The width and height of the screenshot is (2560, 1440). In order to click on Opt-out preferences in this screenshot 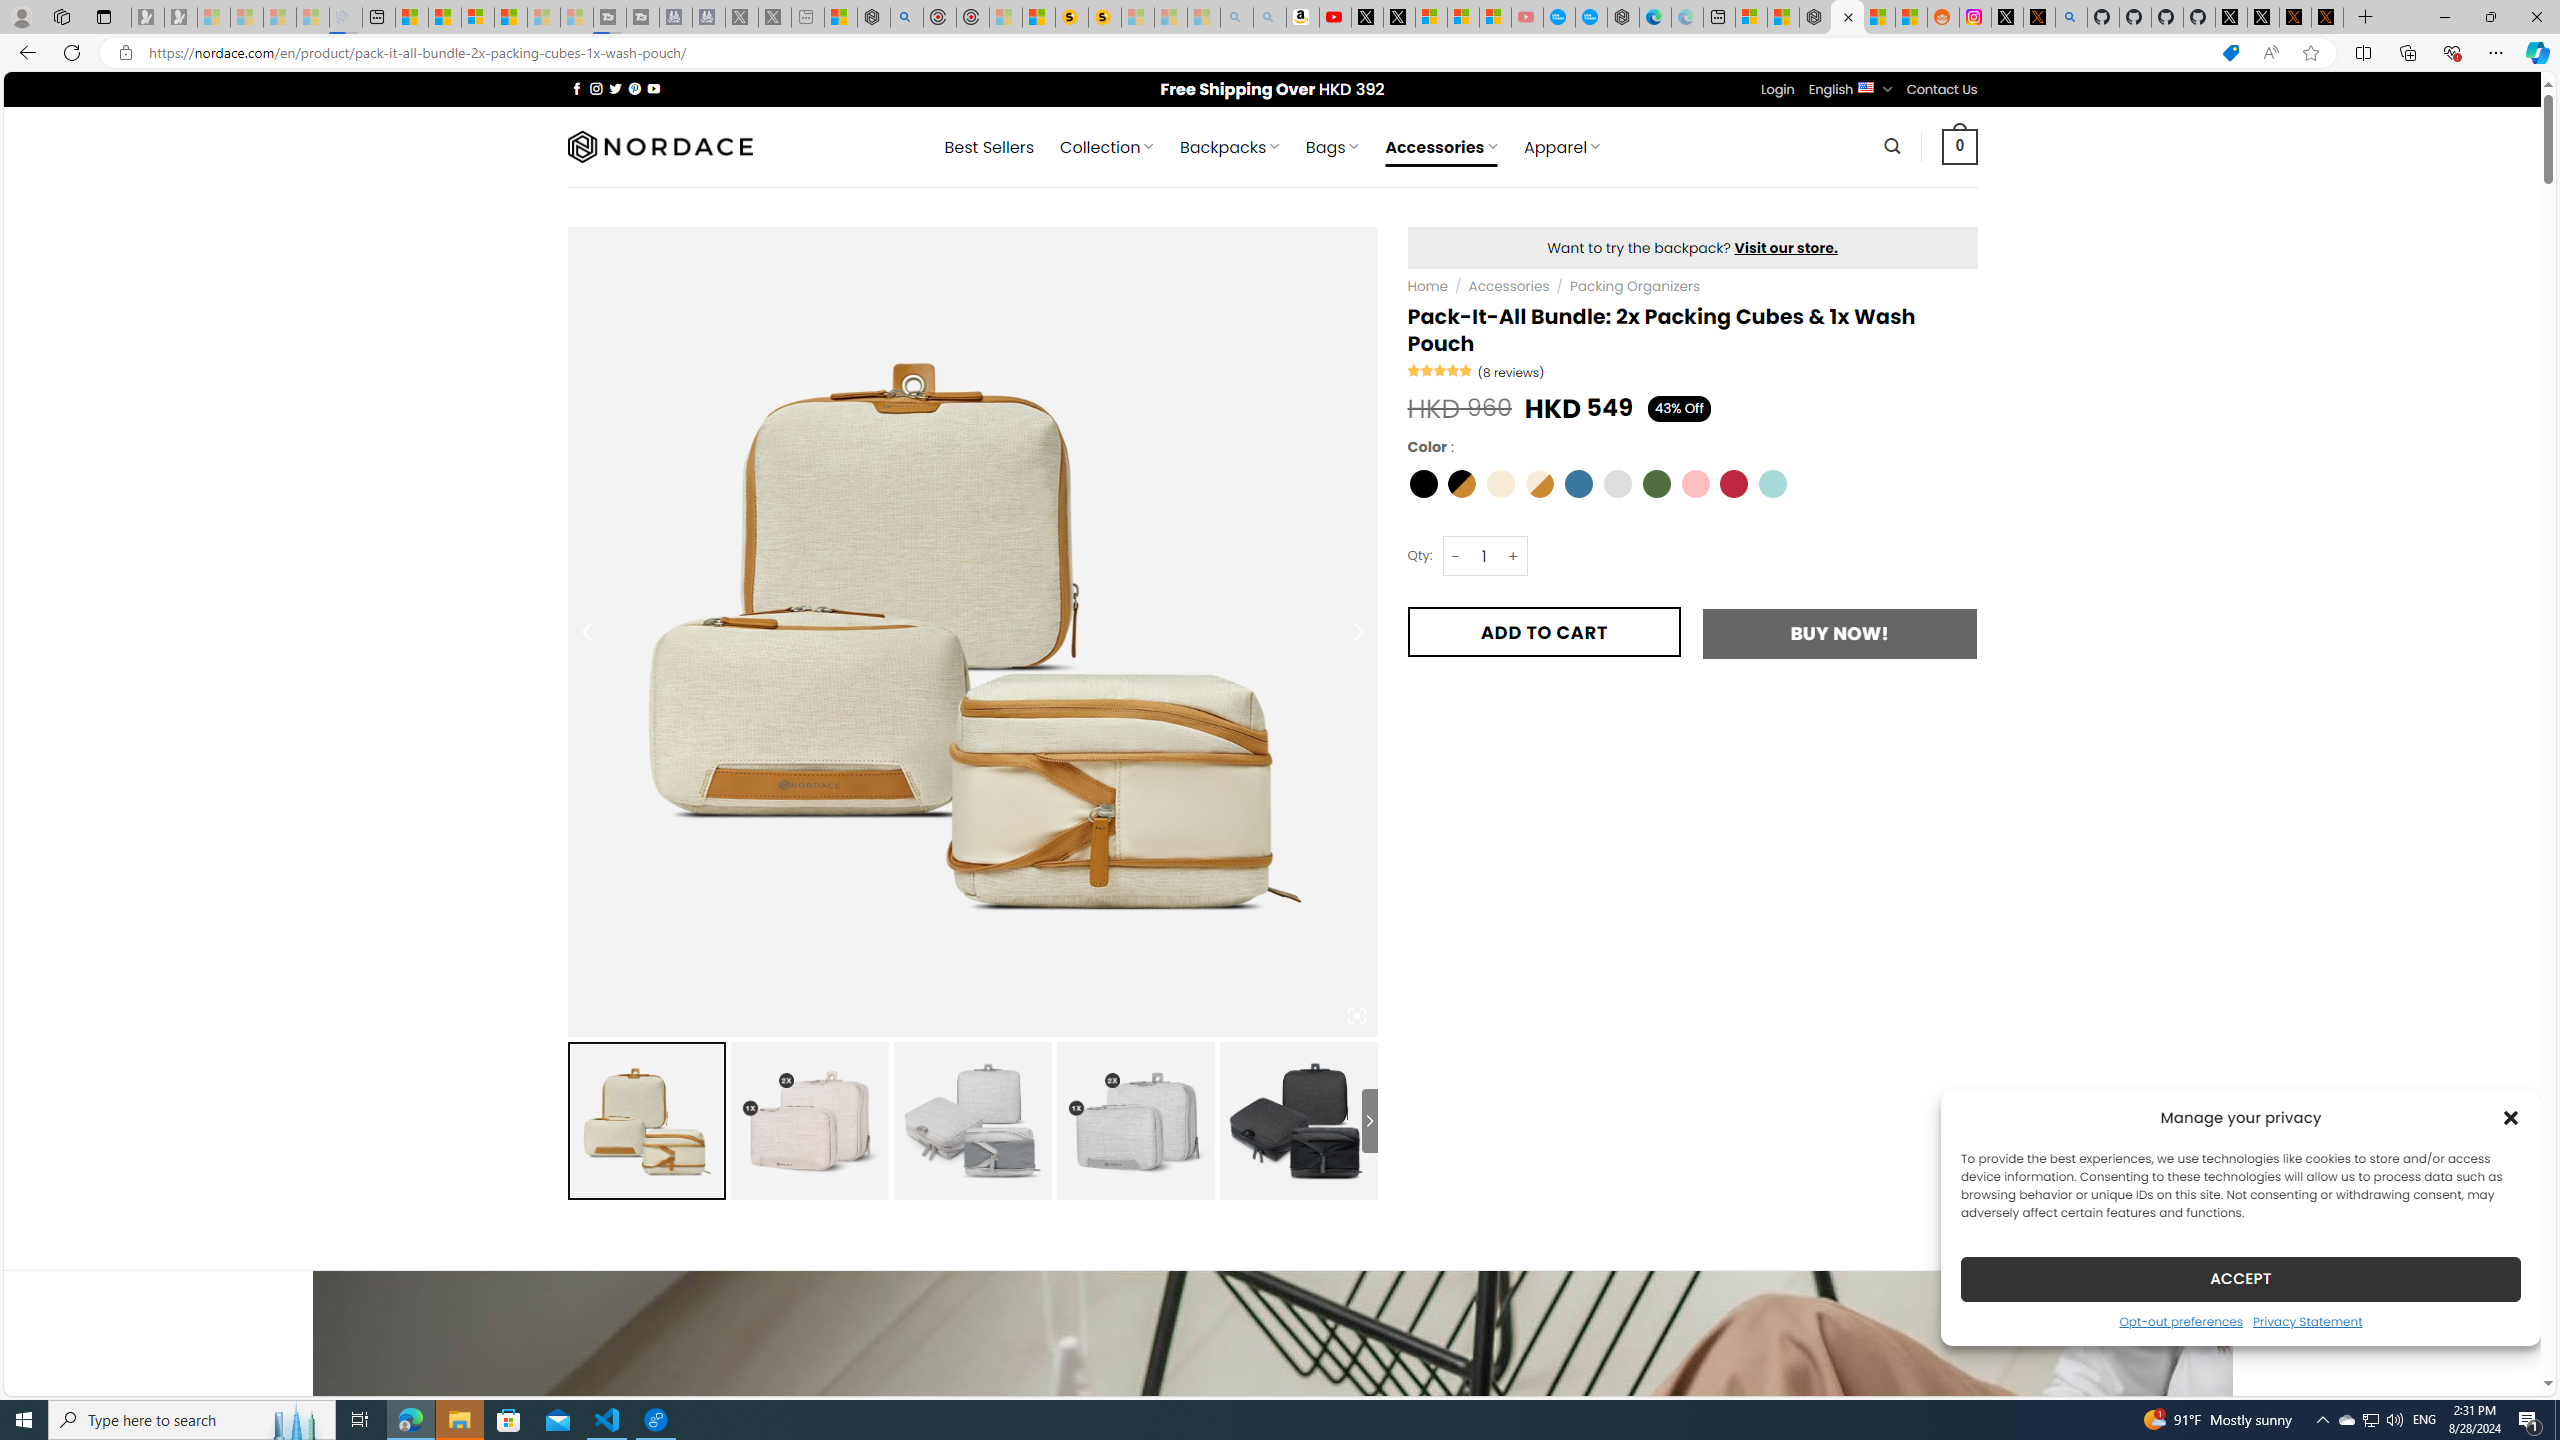, I will do `click(2180, 1320)`.